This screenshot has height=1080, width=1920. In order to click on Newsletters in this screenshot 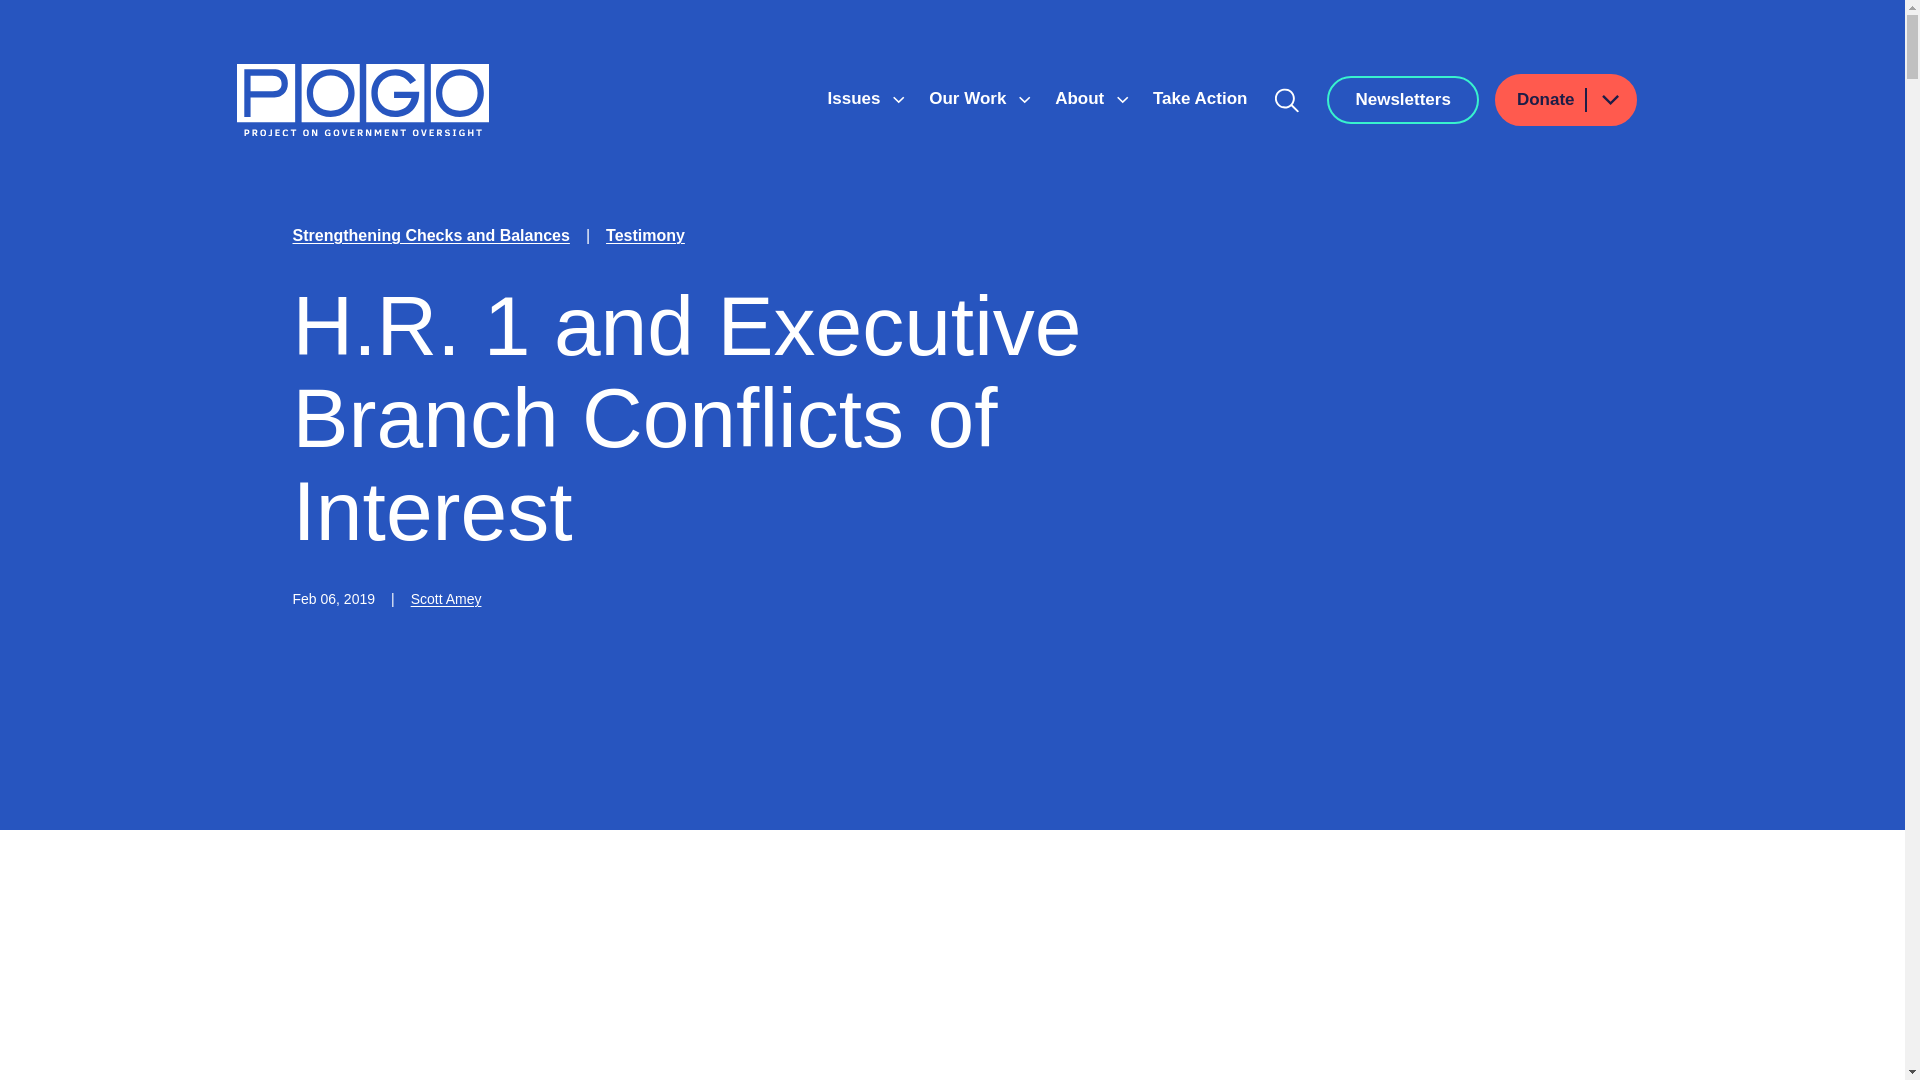, I will do `click(1402, 100)`.